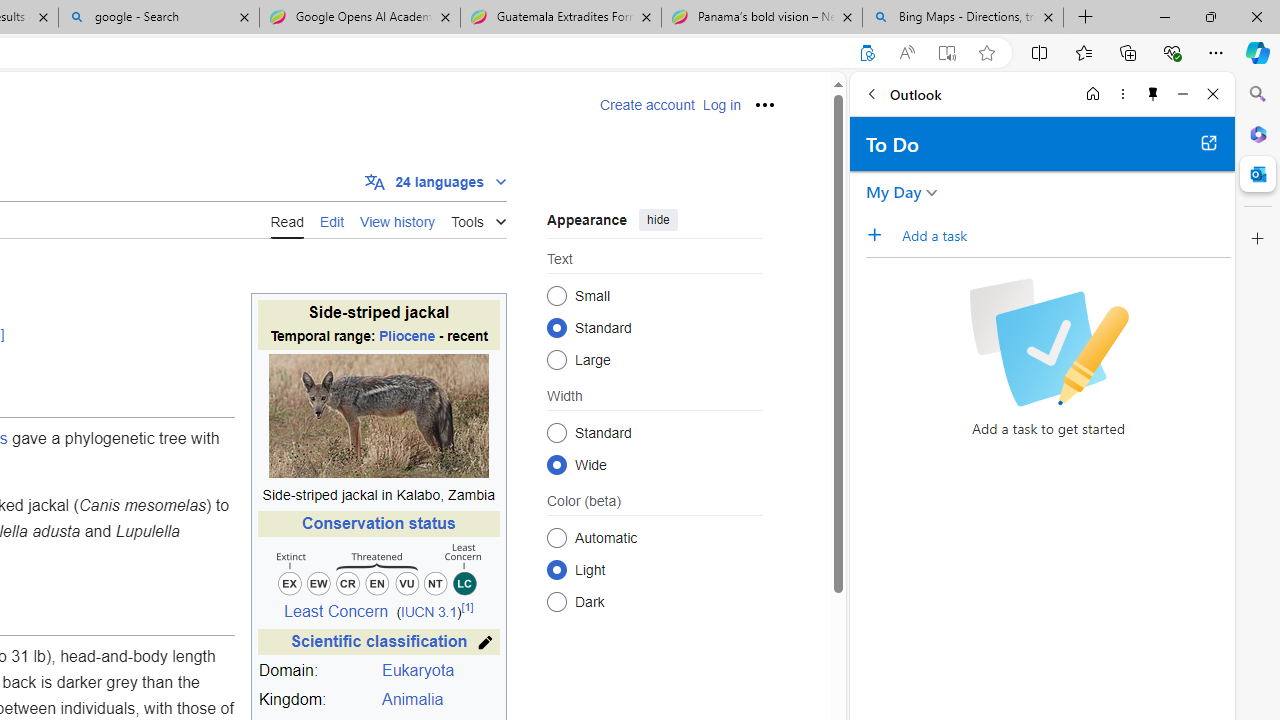 The image size is (1280, 720). Describe the element at coordinates (336, 612) in the screenshot. I see `Least Concern` at that location.